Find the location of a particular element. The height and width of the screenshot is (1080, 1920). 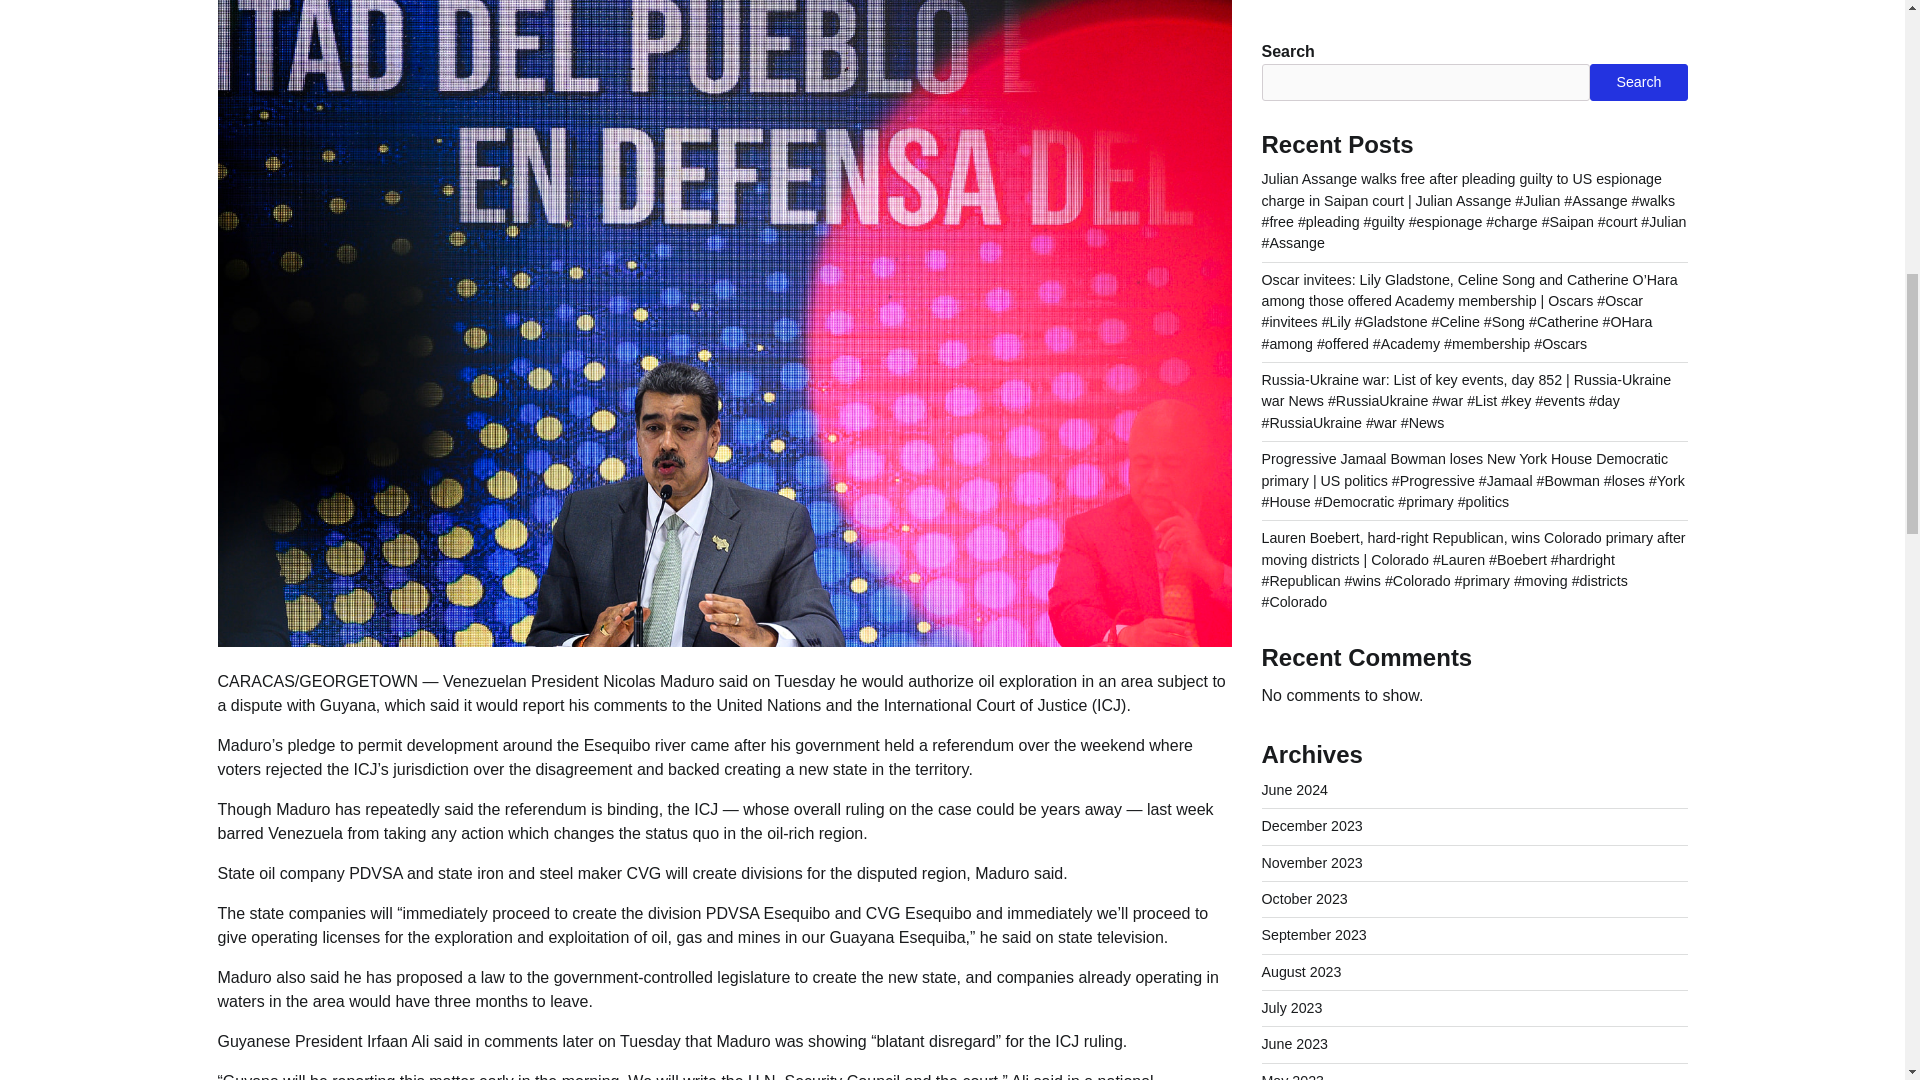

May 2023 is located at coordinates (1292, 208).